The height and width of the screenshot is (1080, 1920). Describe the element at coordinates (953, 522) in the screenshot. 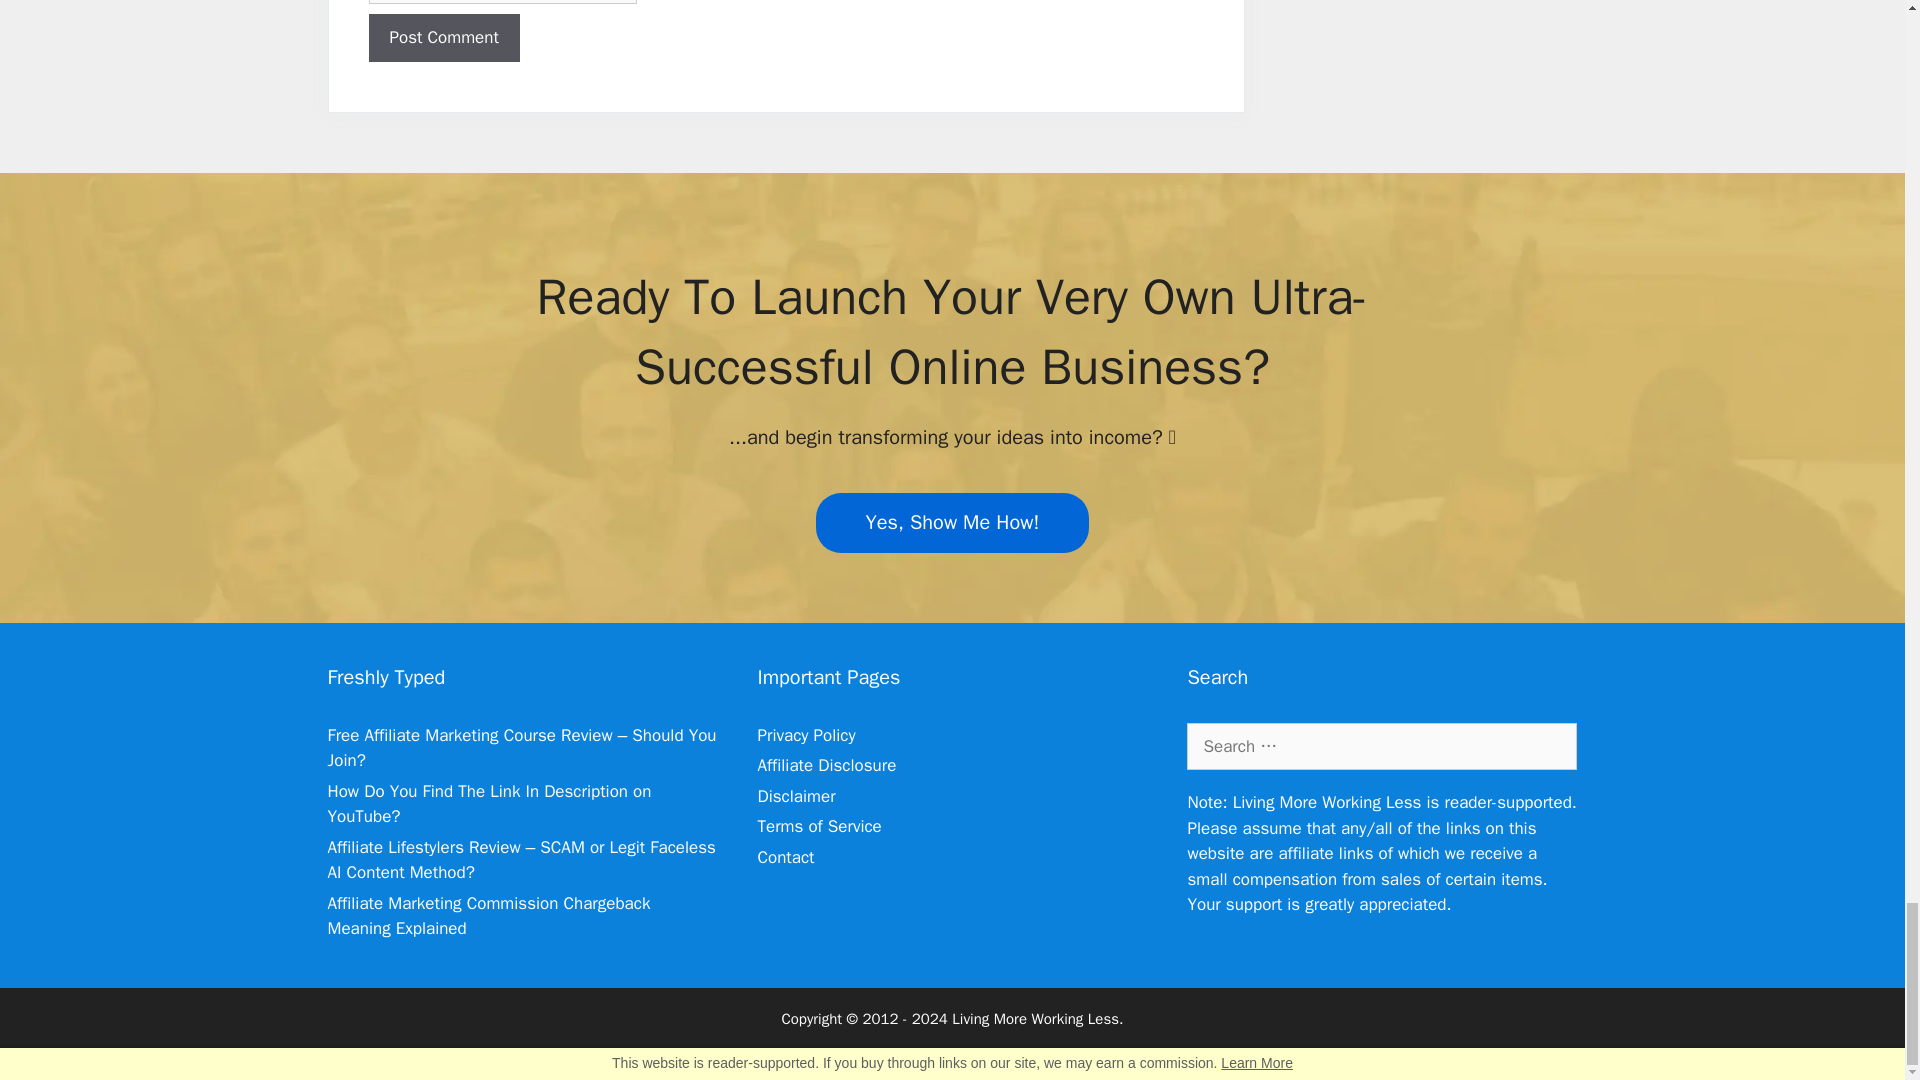

I see `Yes, Show Me How!` at that location.